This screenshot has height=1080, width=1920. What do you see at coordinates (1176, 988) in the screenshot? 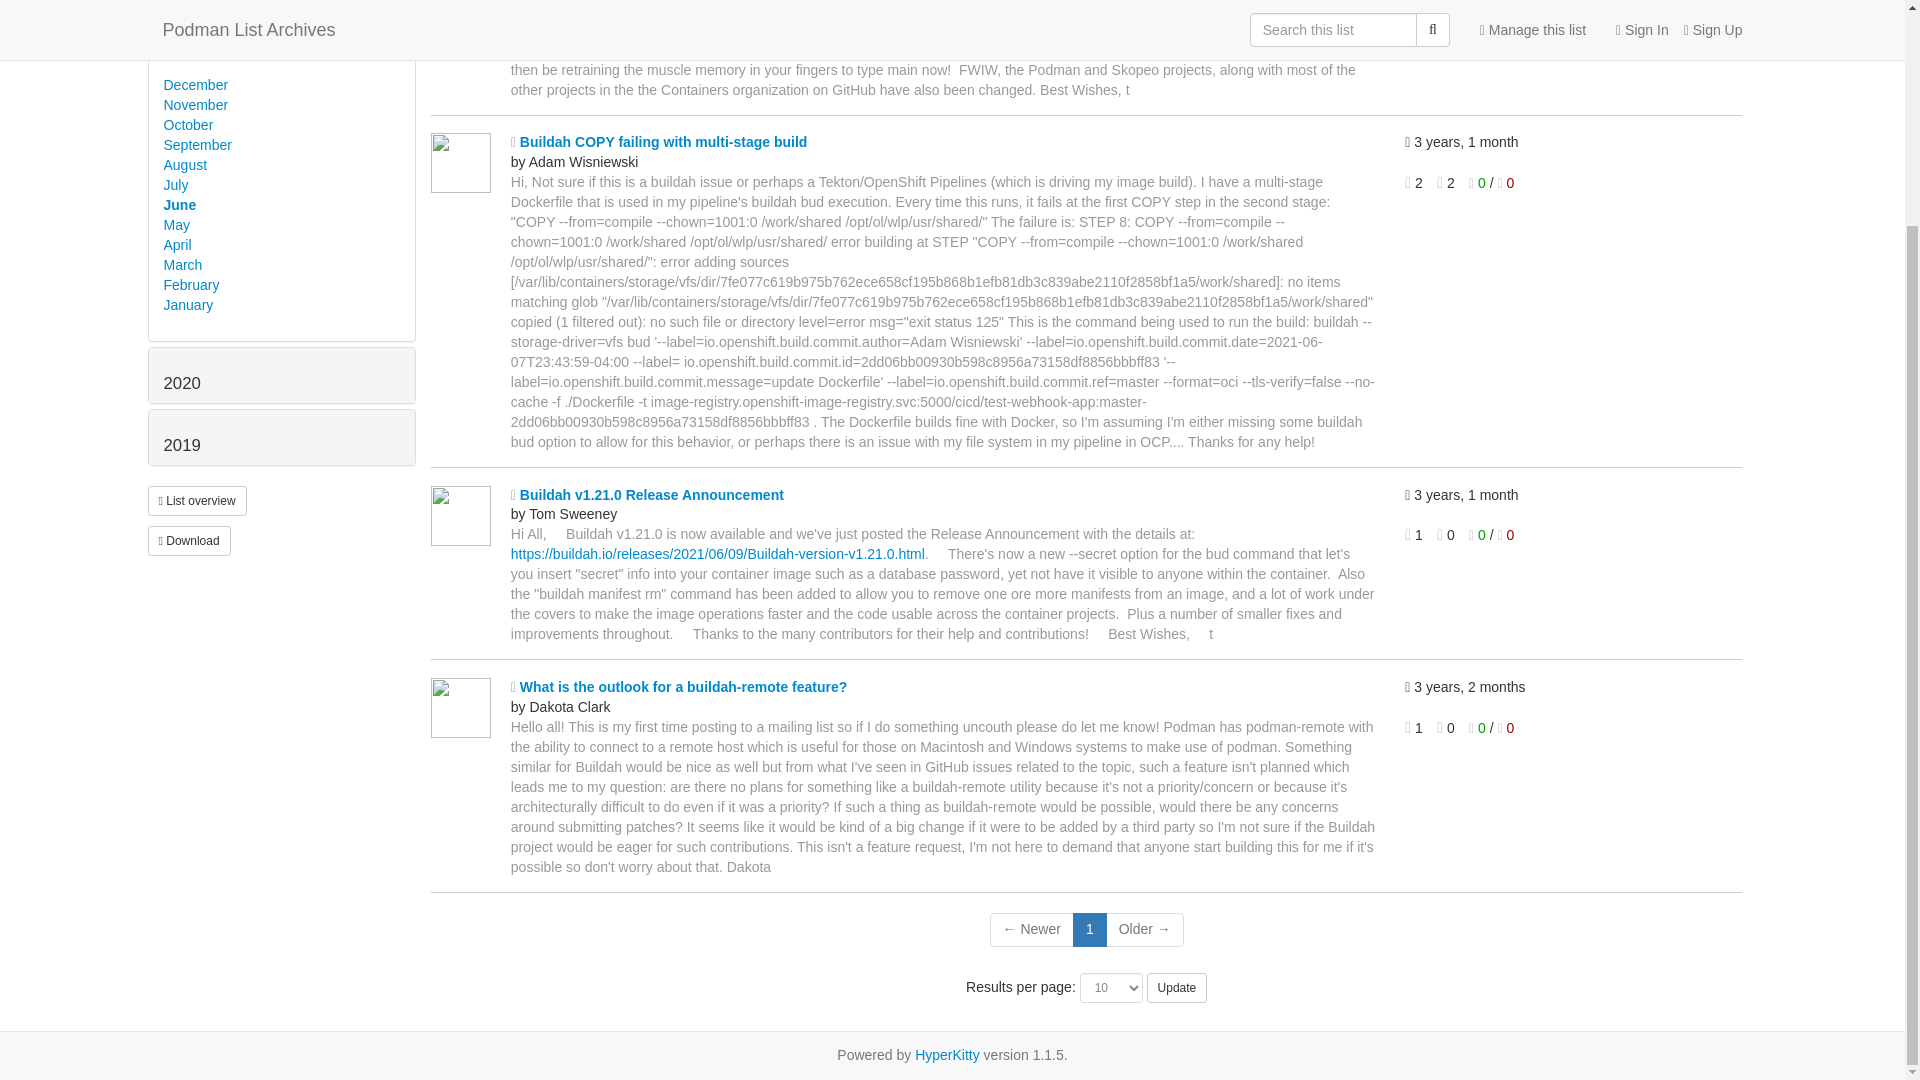
I see `Update` at bounding box center [1176, 988].